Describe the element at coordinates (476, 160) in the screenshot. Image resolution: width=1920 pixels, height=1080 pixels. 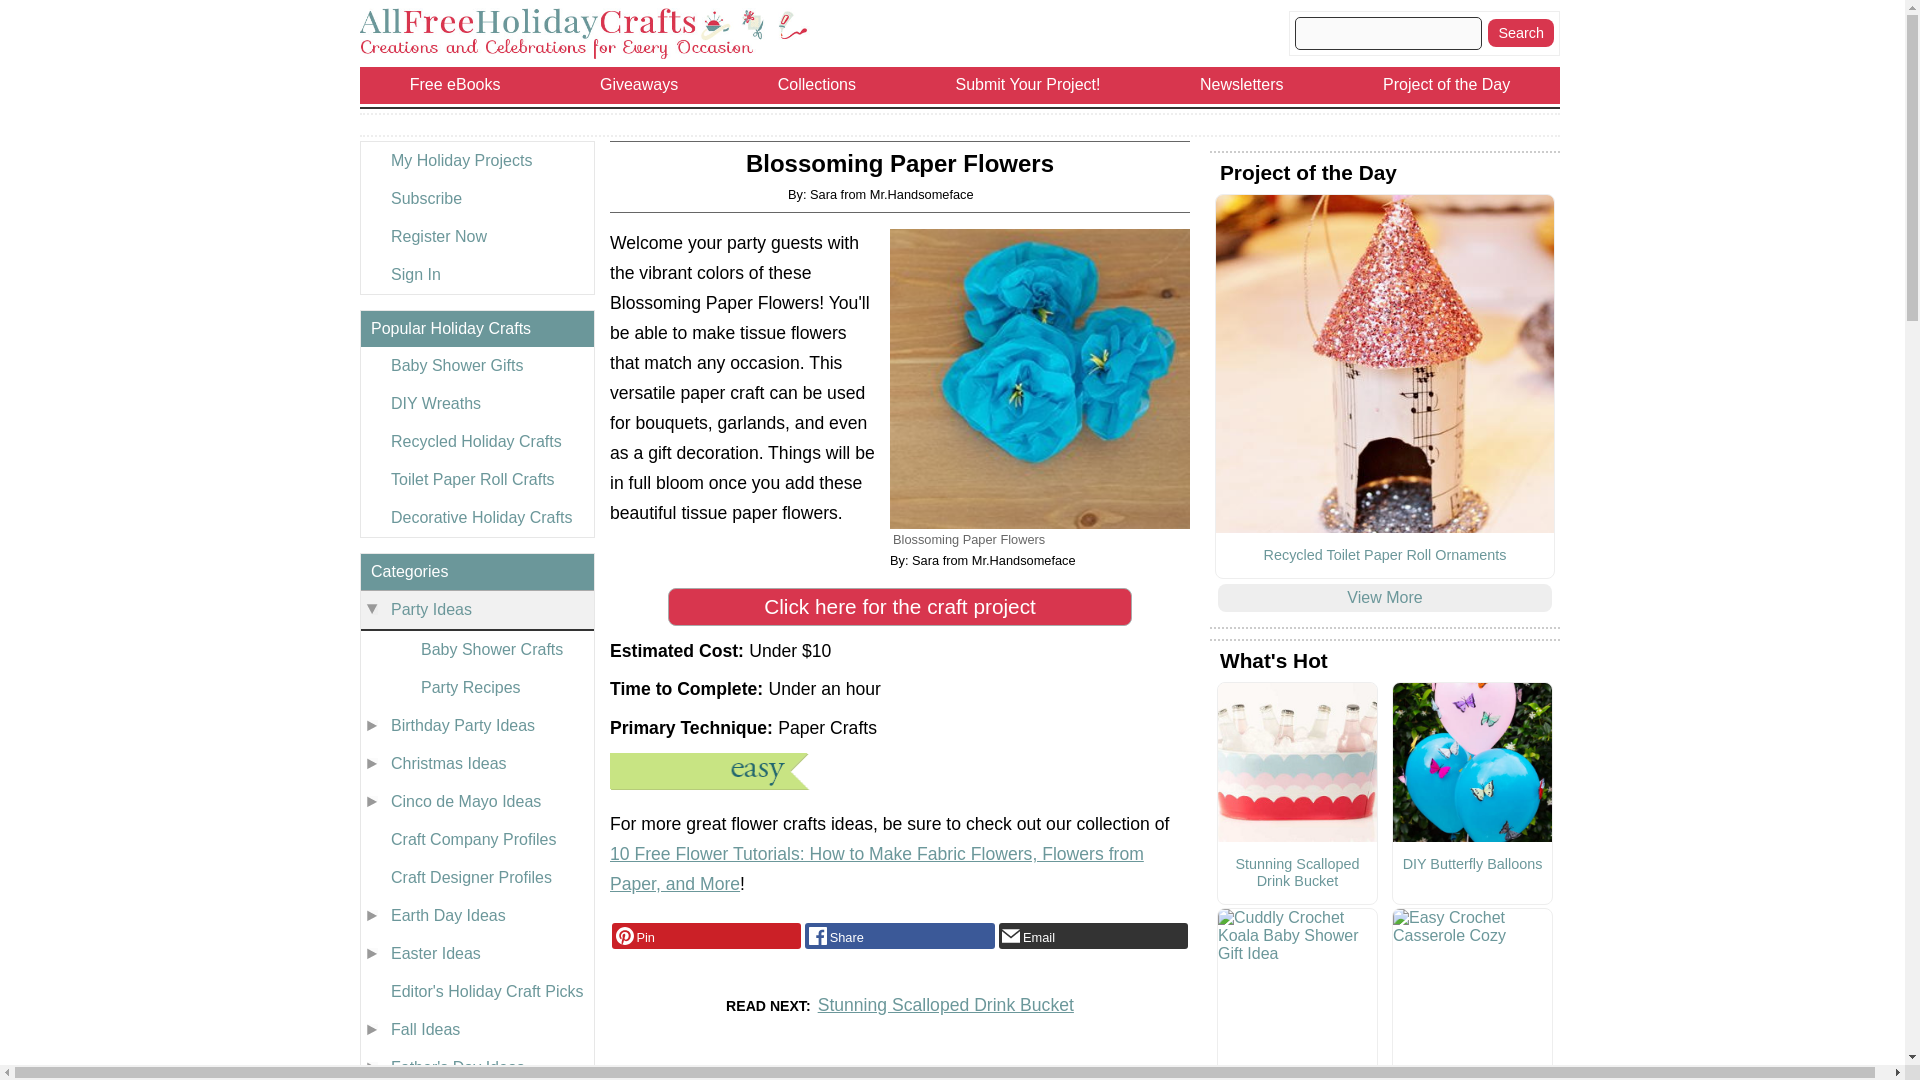
I see `My Holiday Projects` at that location.